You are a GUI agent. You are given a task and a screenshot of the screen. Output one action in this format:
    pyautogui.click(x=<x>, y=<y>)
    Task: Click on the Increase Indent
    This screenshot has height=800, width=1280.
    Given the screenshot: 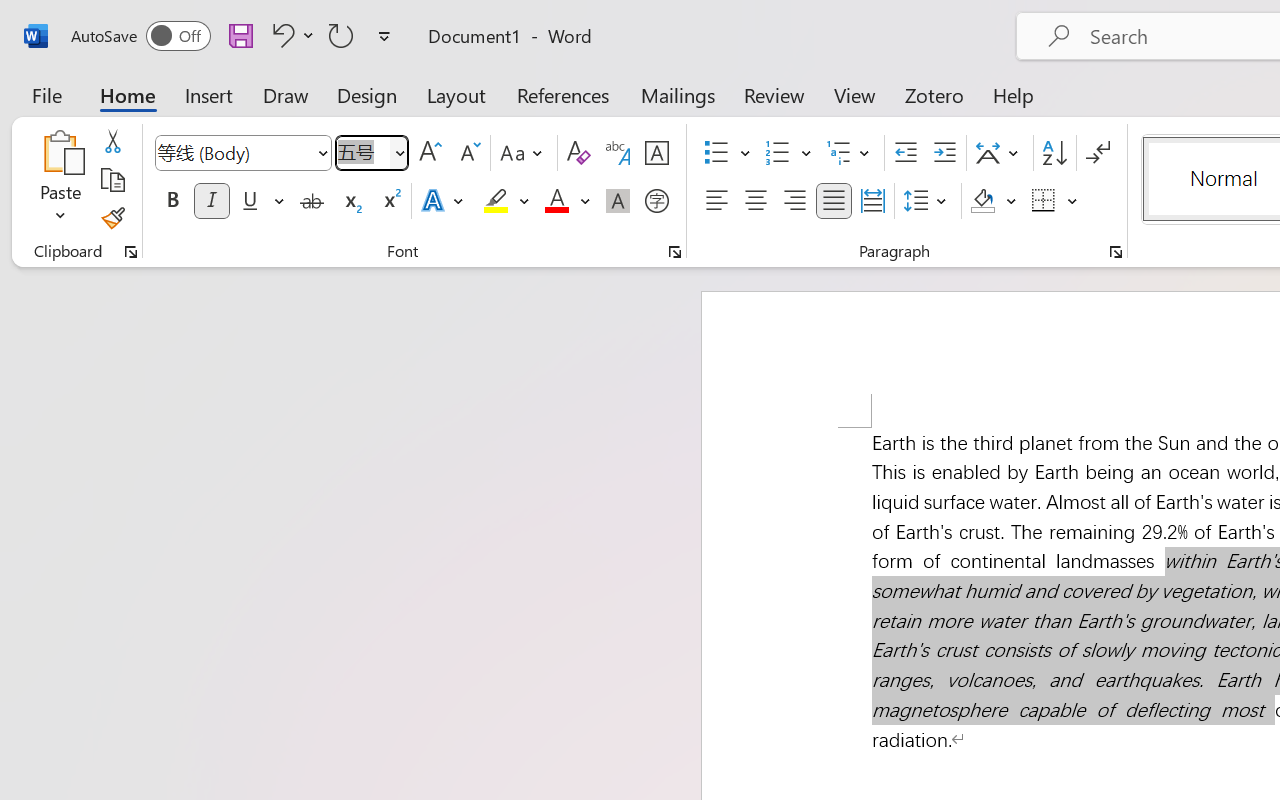 What is the action you would take?
    pyautogui.click(x=944, y=153)
    